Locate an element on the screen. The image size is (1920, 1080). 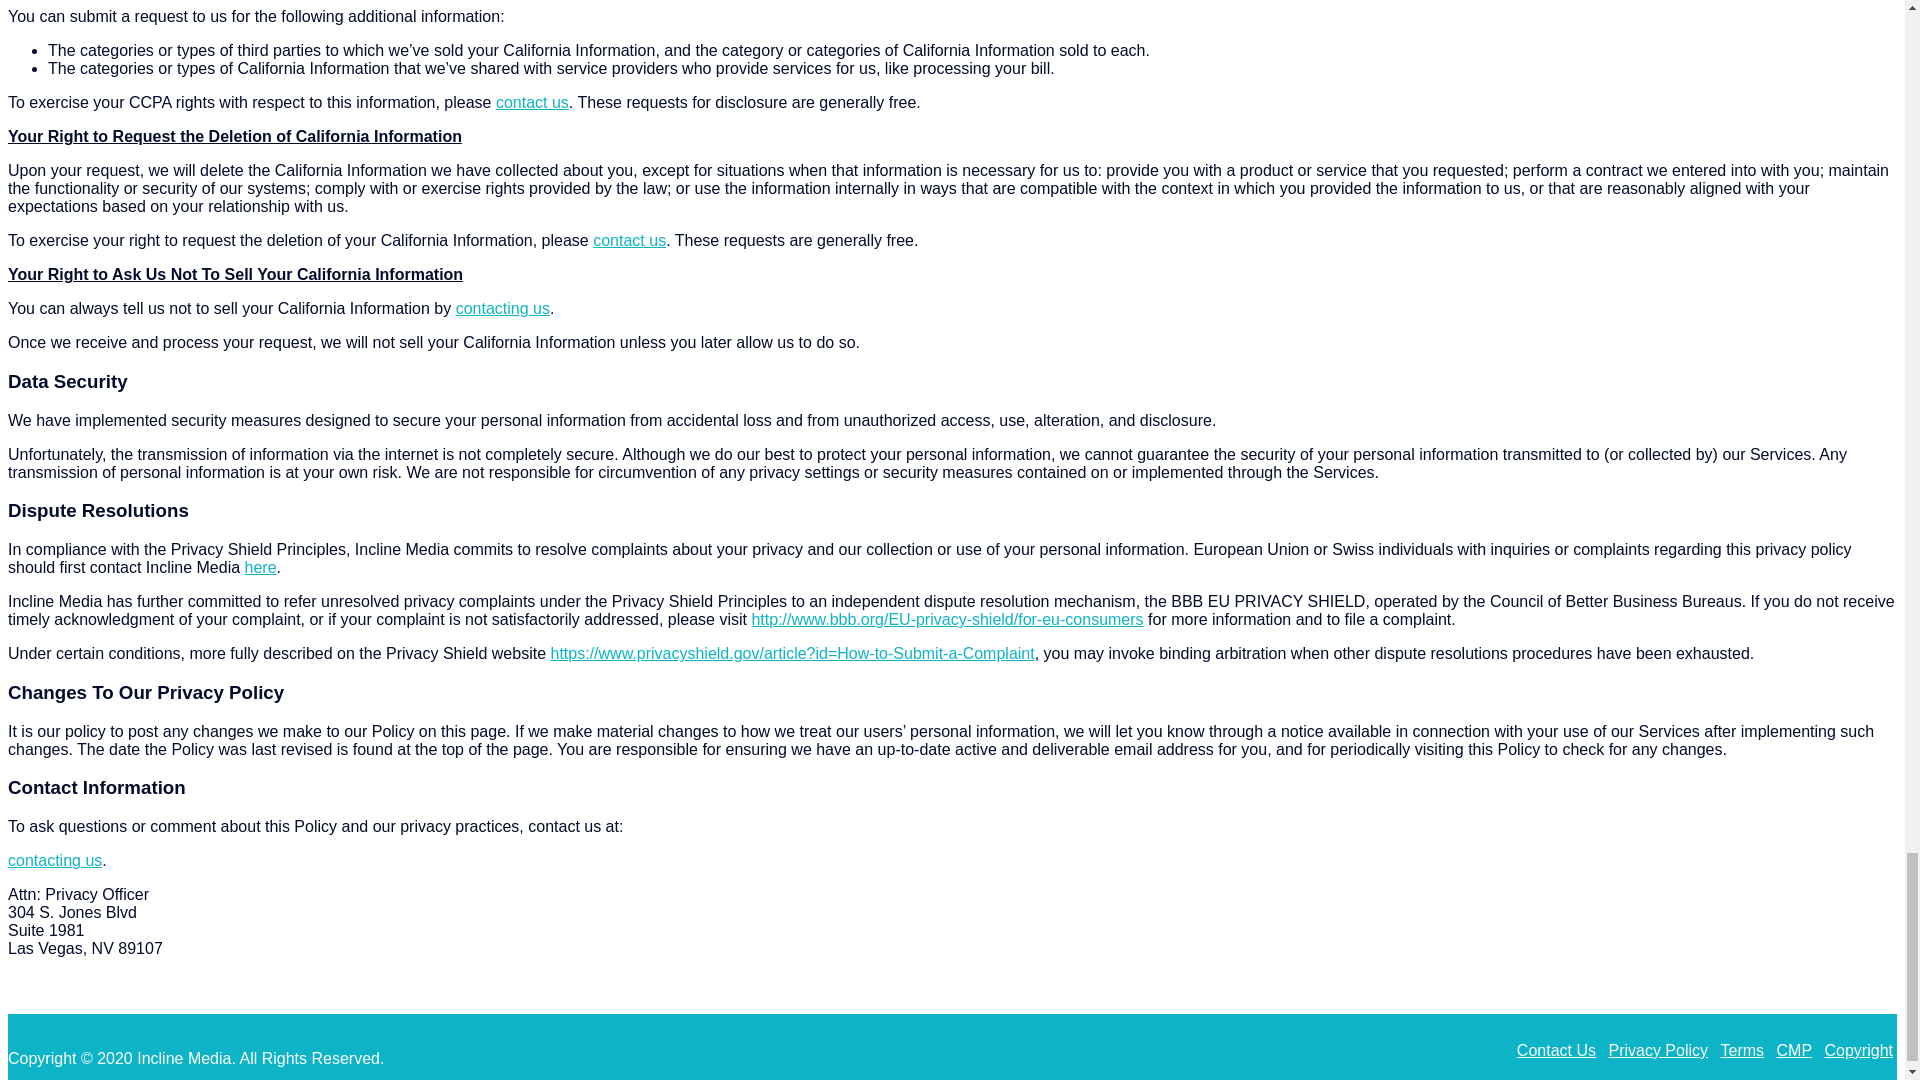
CMP is located at coordinates (1794, 1050).